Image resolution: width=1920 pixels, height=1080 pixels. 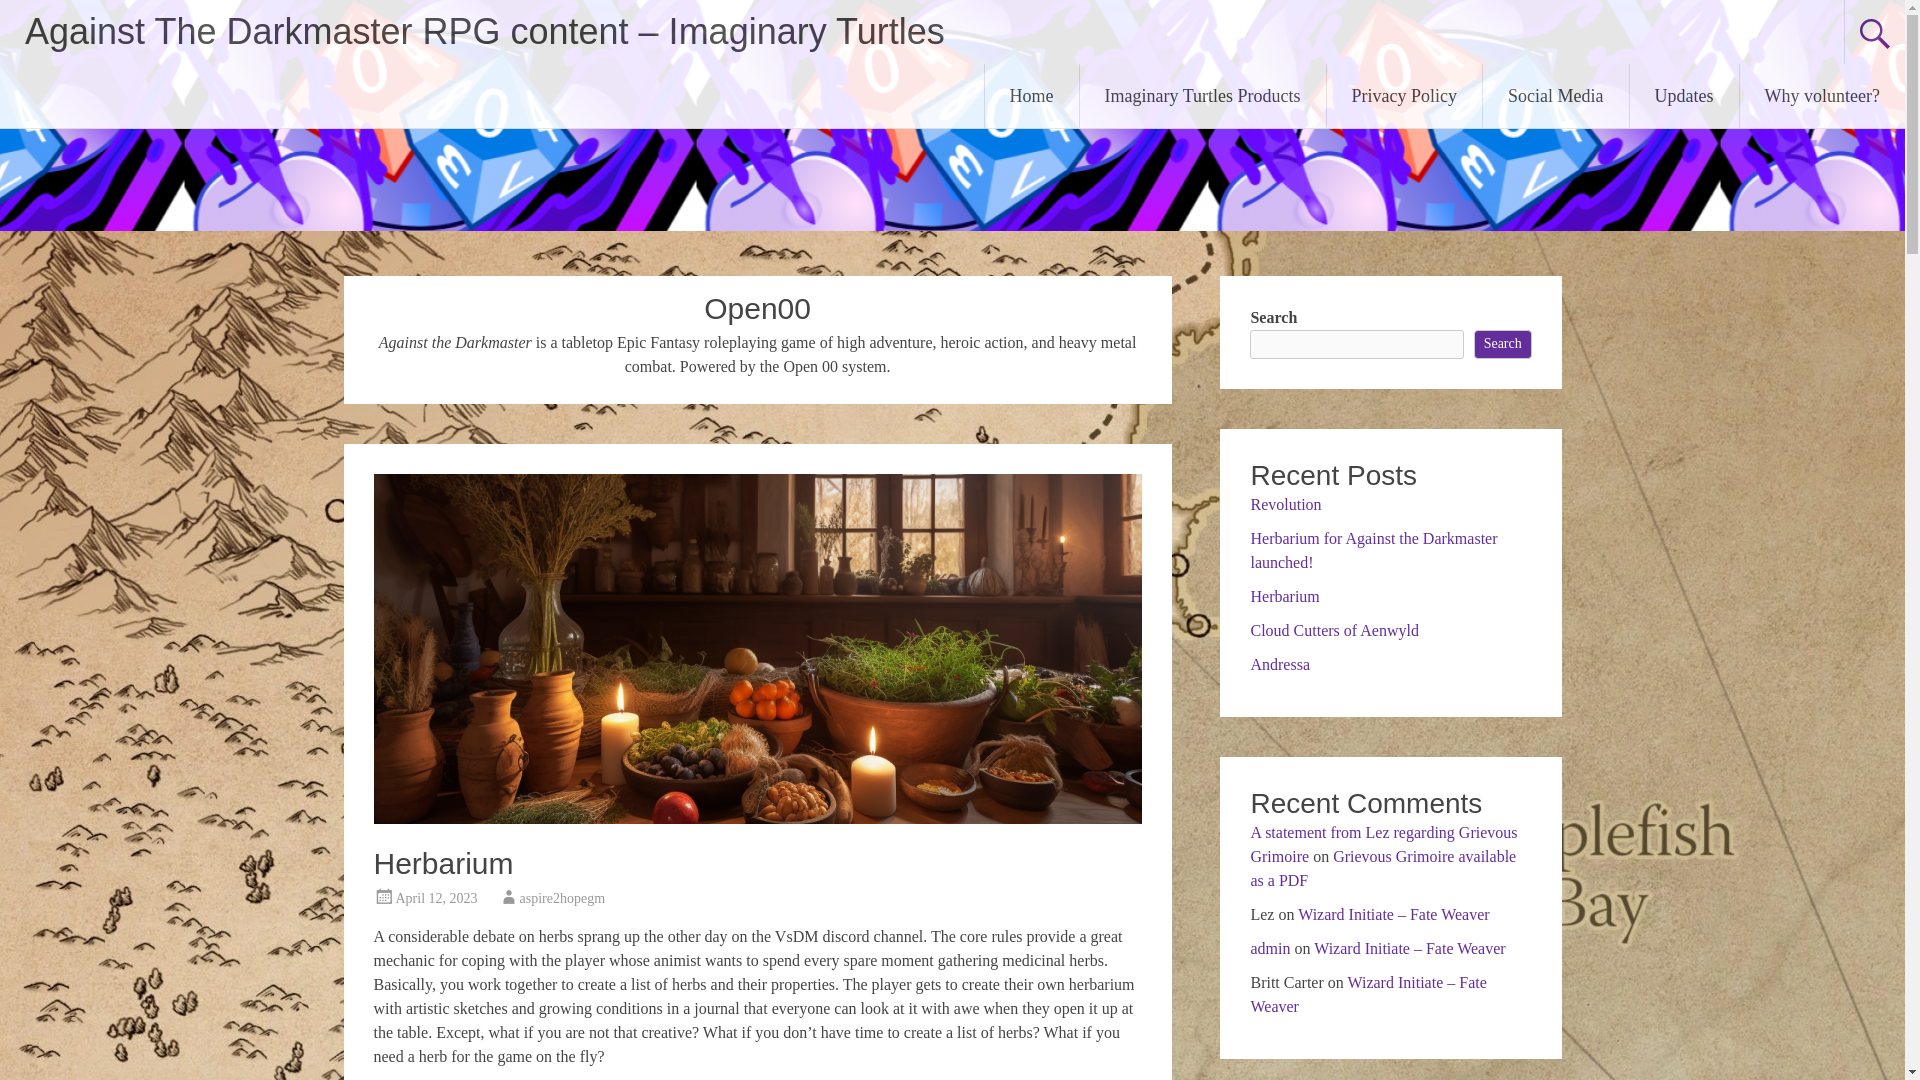 What do you see at coordinates (1404, 96) in the screenshot?
I see `Privacy Policy` at bounding box center [1404, 96].